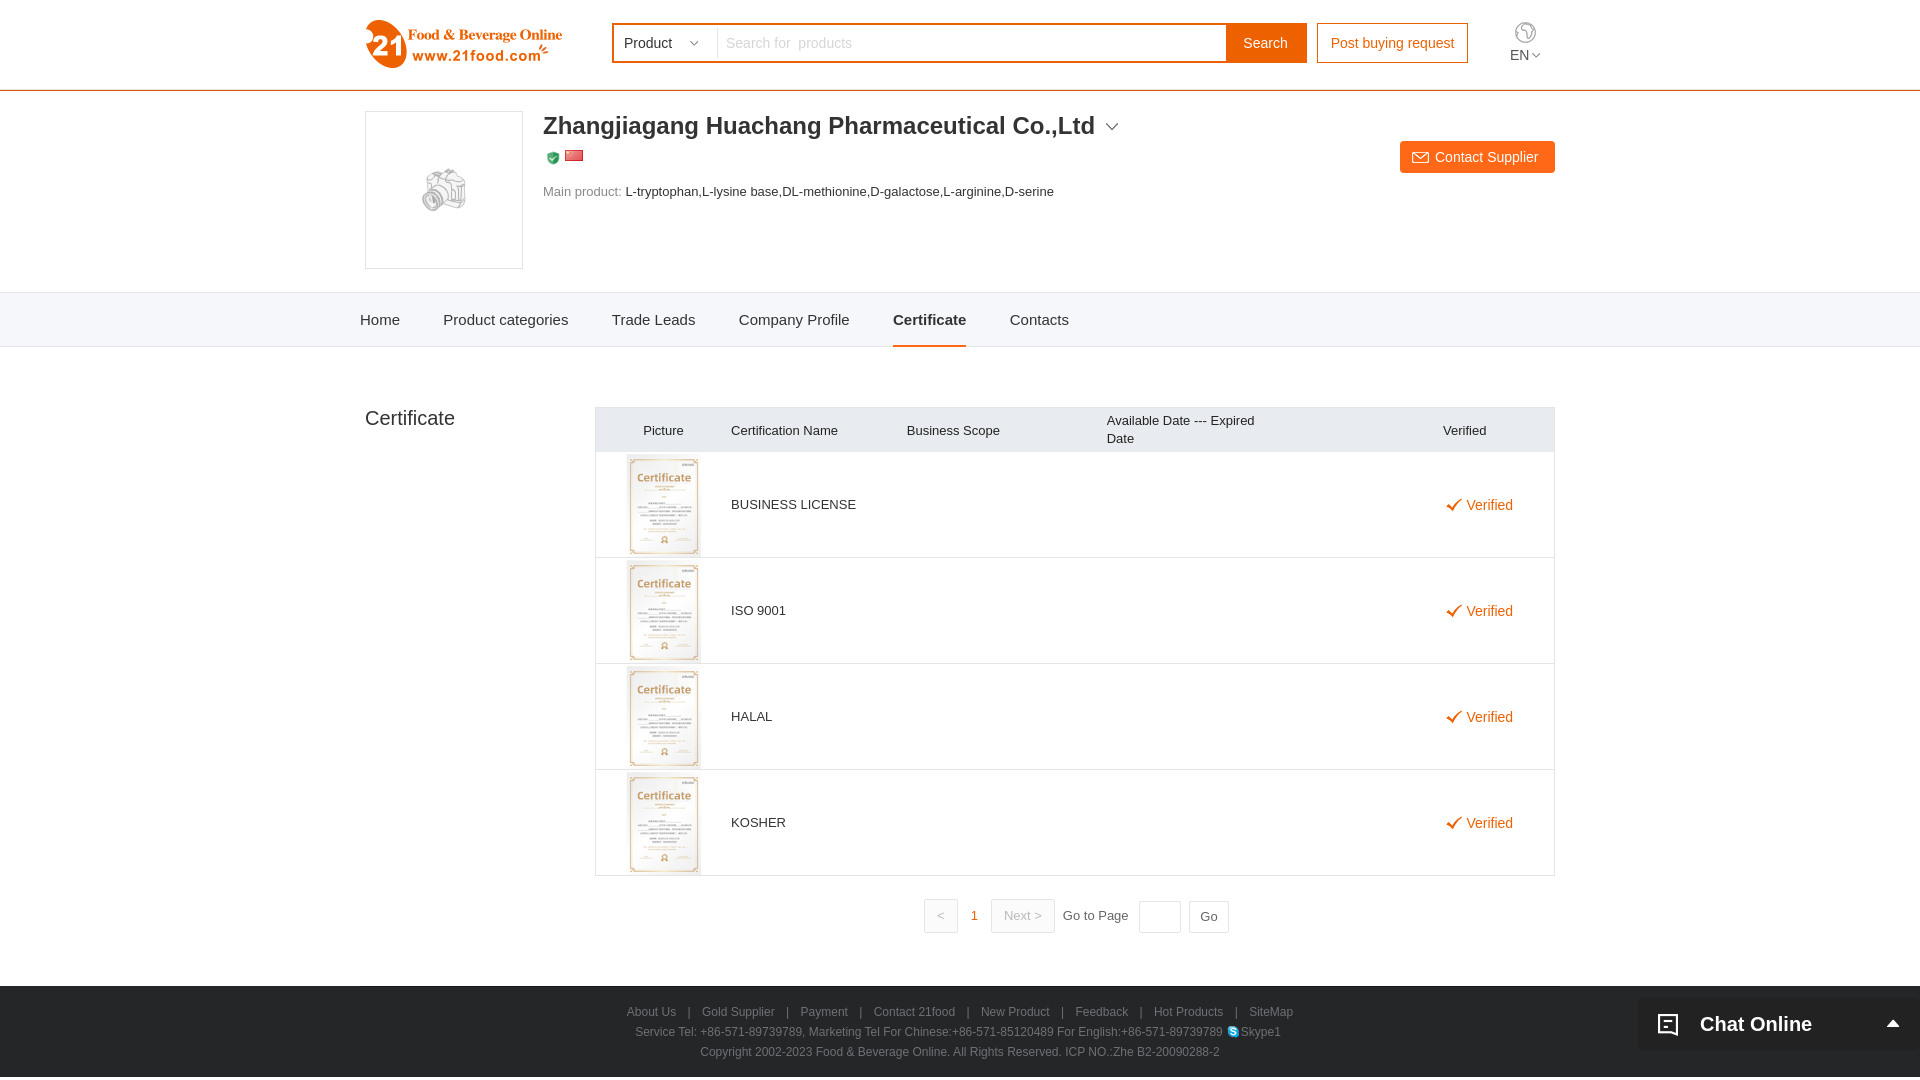 The image size is (1920, 1080). What do you see at coordinates (930, 320) in the screenshot?
I see `Certificate` at bounding box center [930, 320].